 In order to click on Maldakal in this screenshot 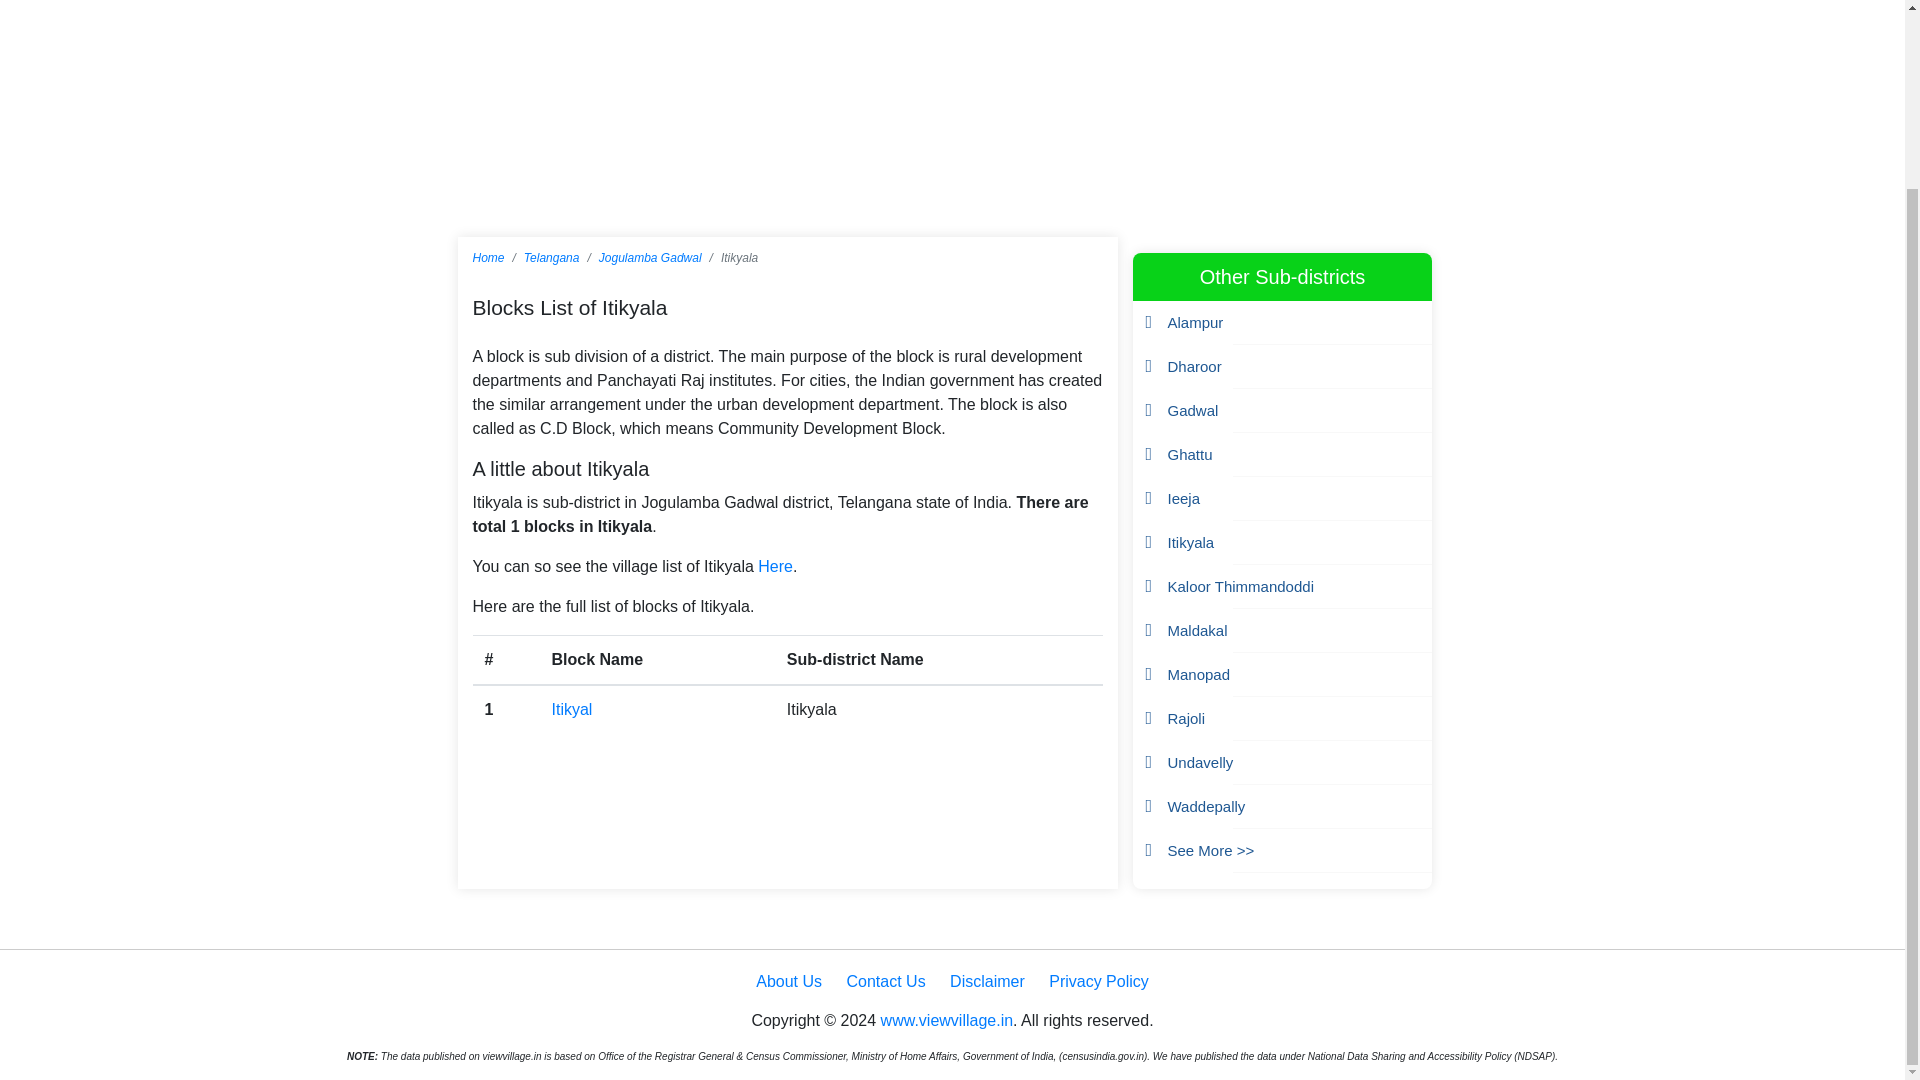, I will do `click(1198, 630)`.